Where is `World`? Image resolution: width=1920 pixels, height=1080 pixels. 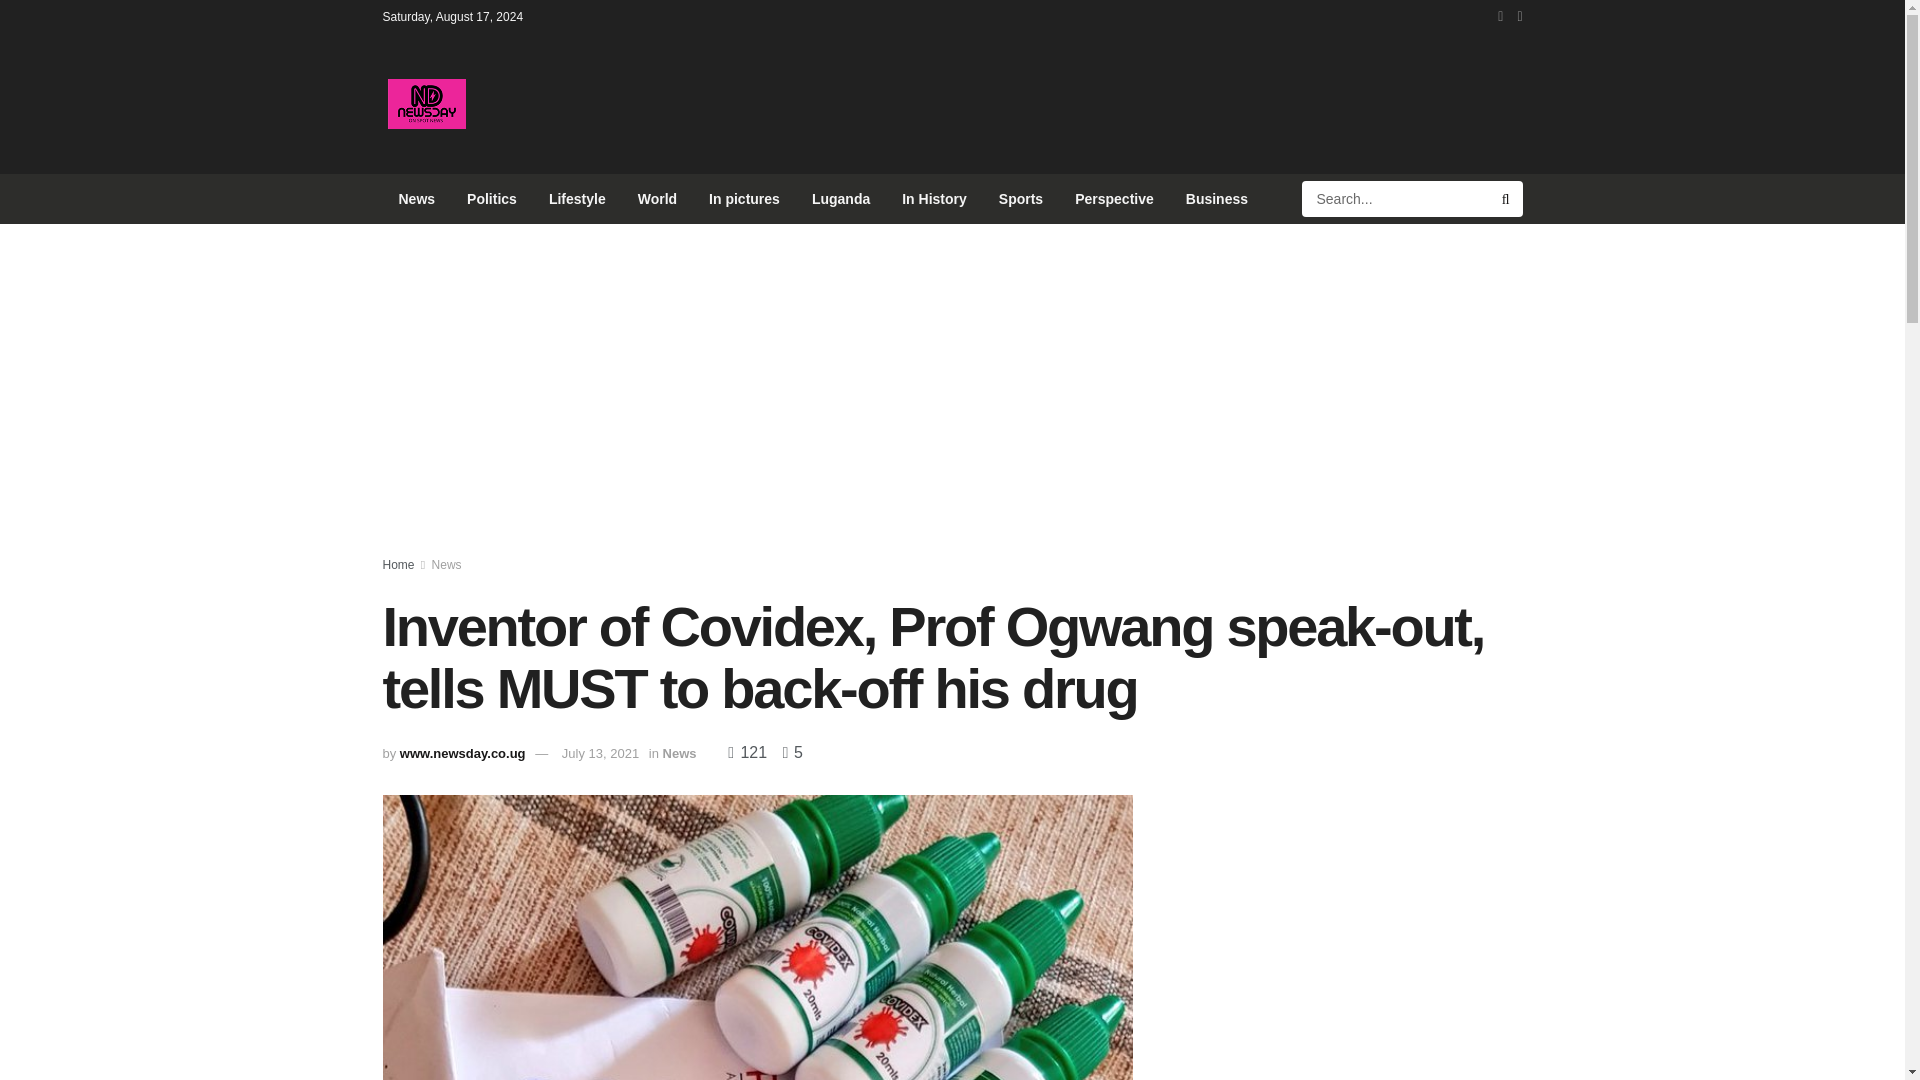
World is located at coordinates (658, 198).